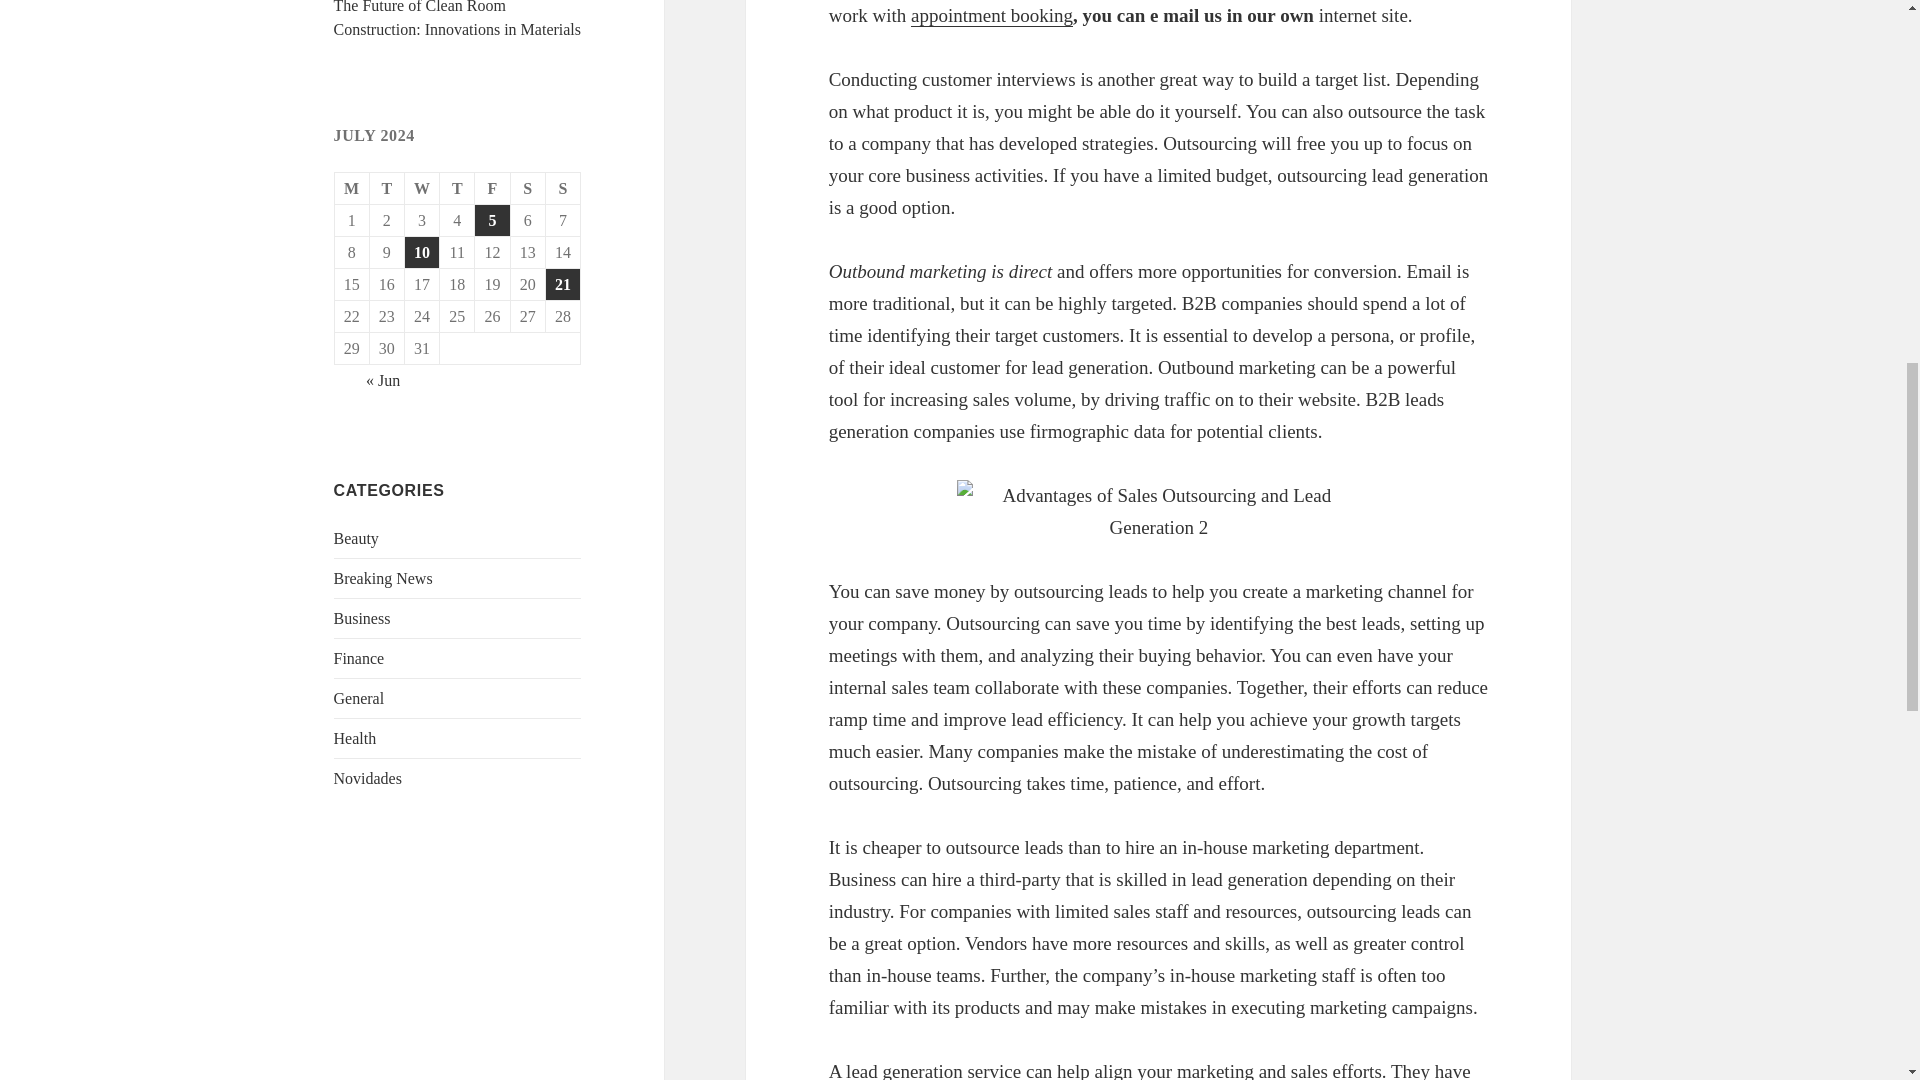 The image size is (1920, 1080). I want to click on Tuesday, so click(388, 188).